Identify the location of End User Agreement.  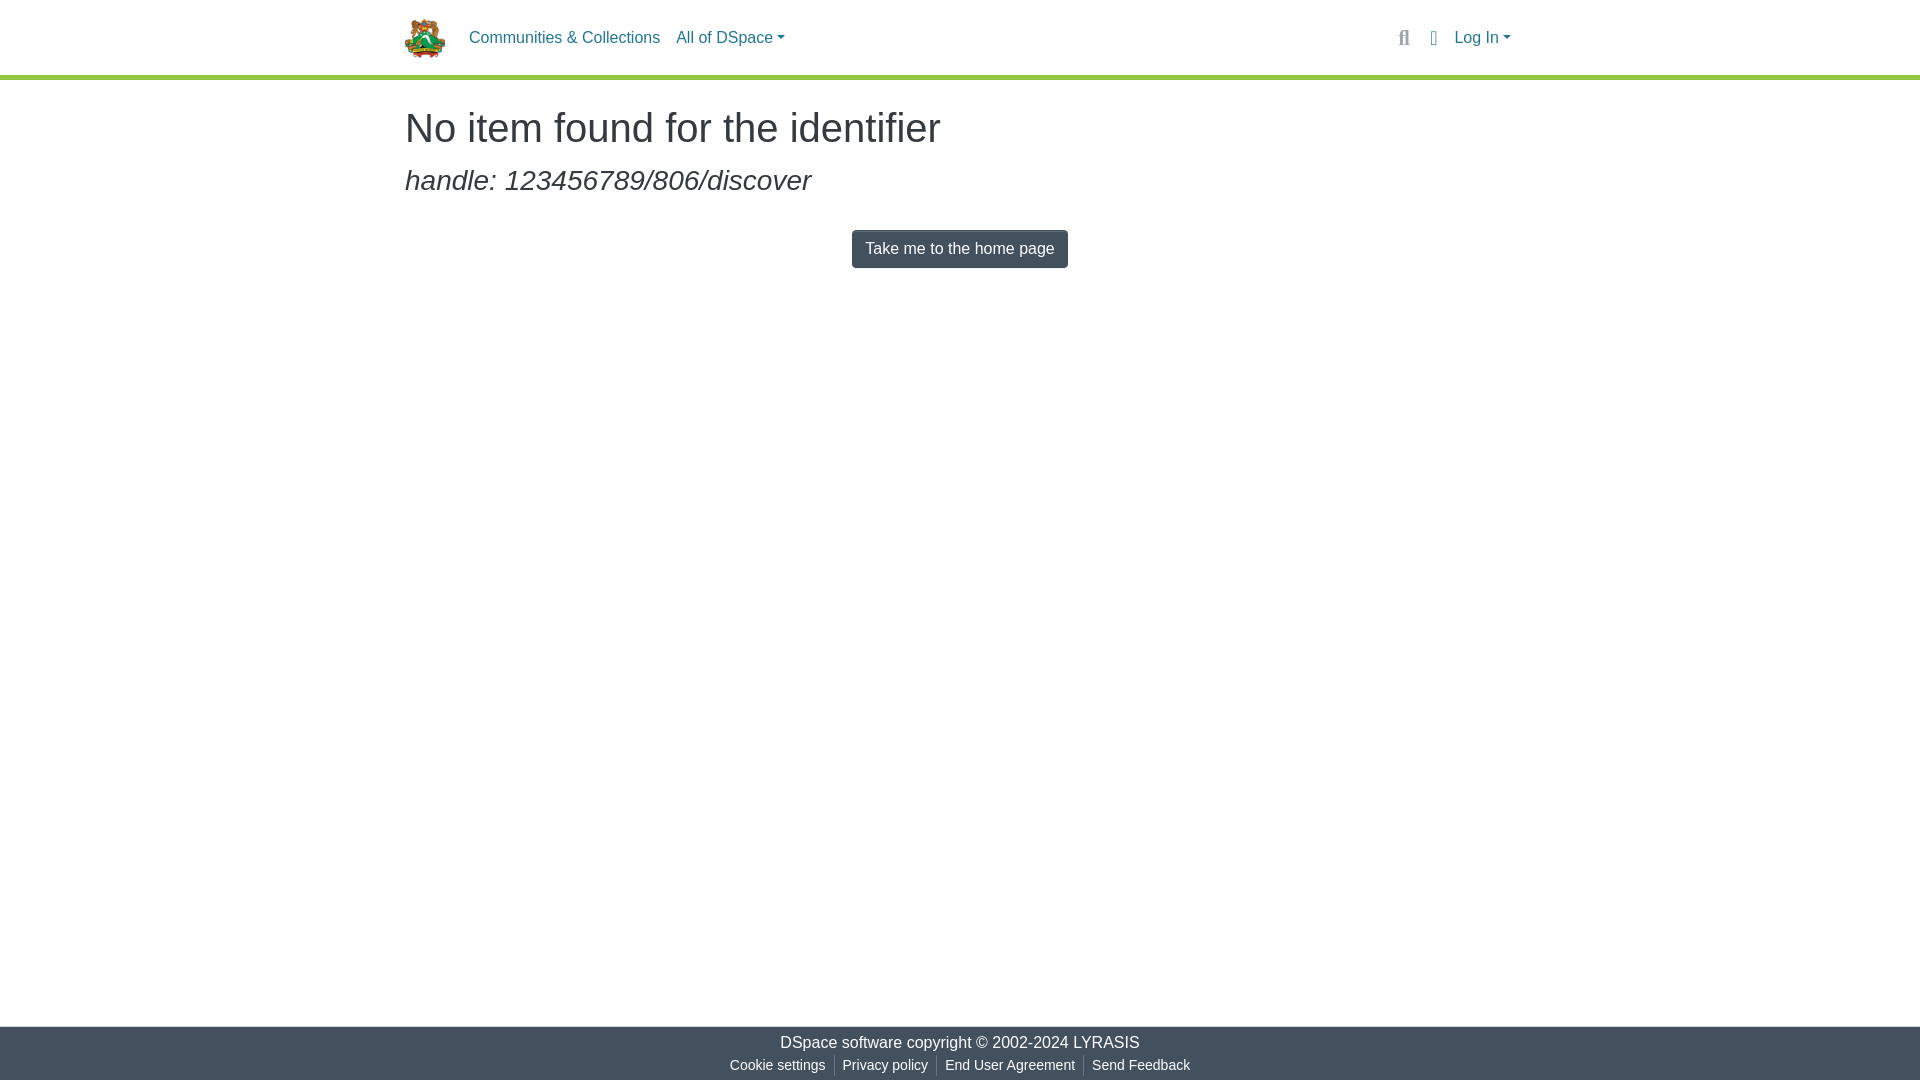
(1009, 1065).